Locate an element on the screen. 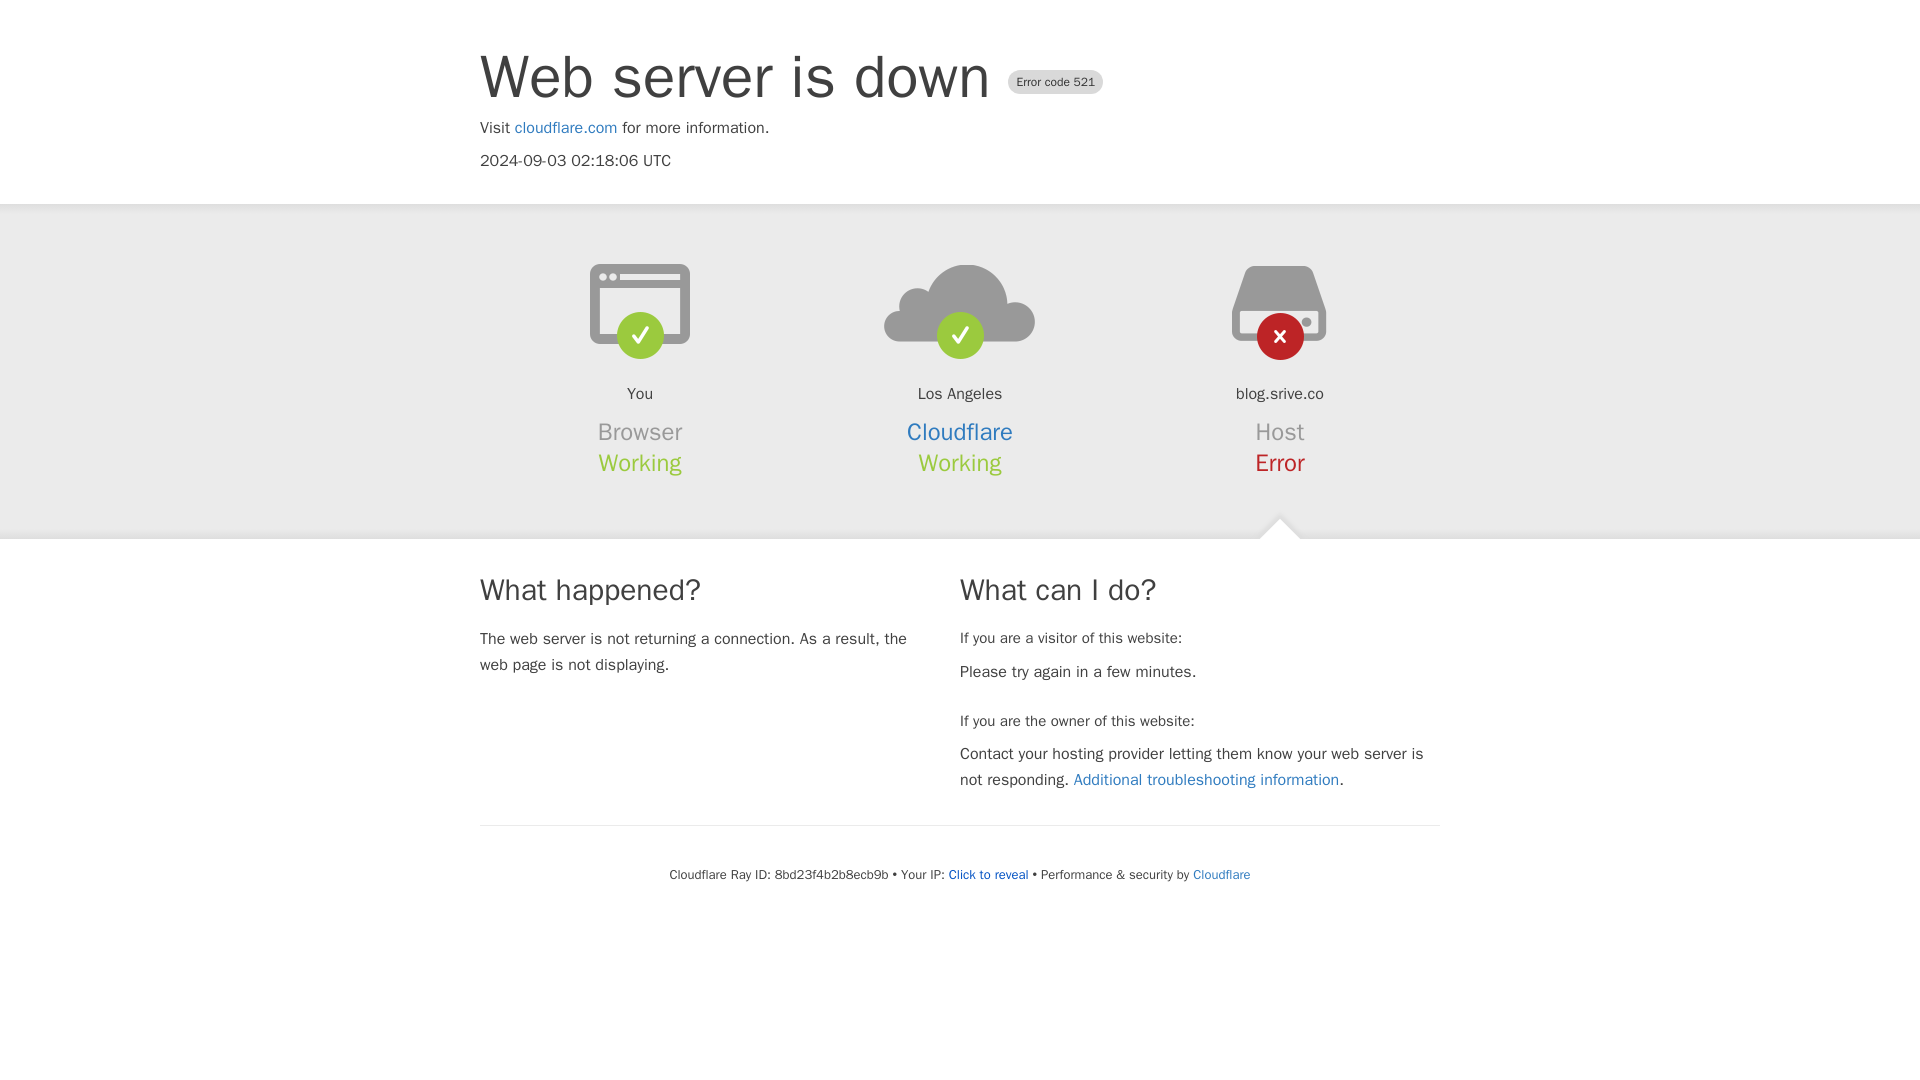  Click to reveal is located at coordinates (988, 875).